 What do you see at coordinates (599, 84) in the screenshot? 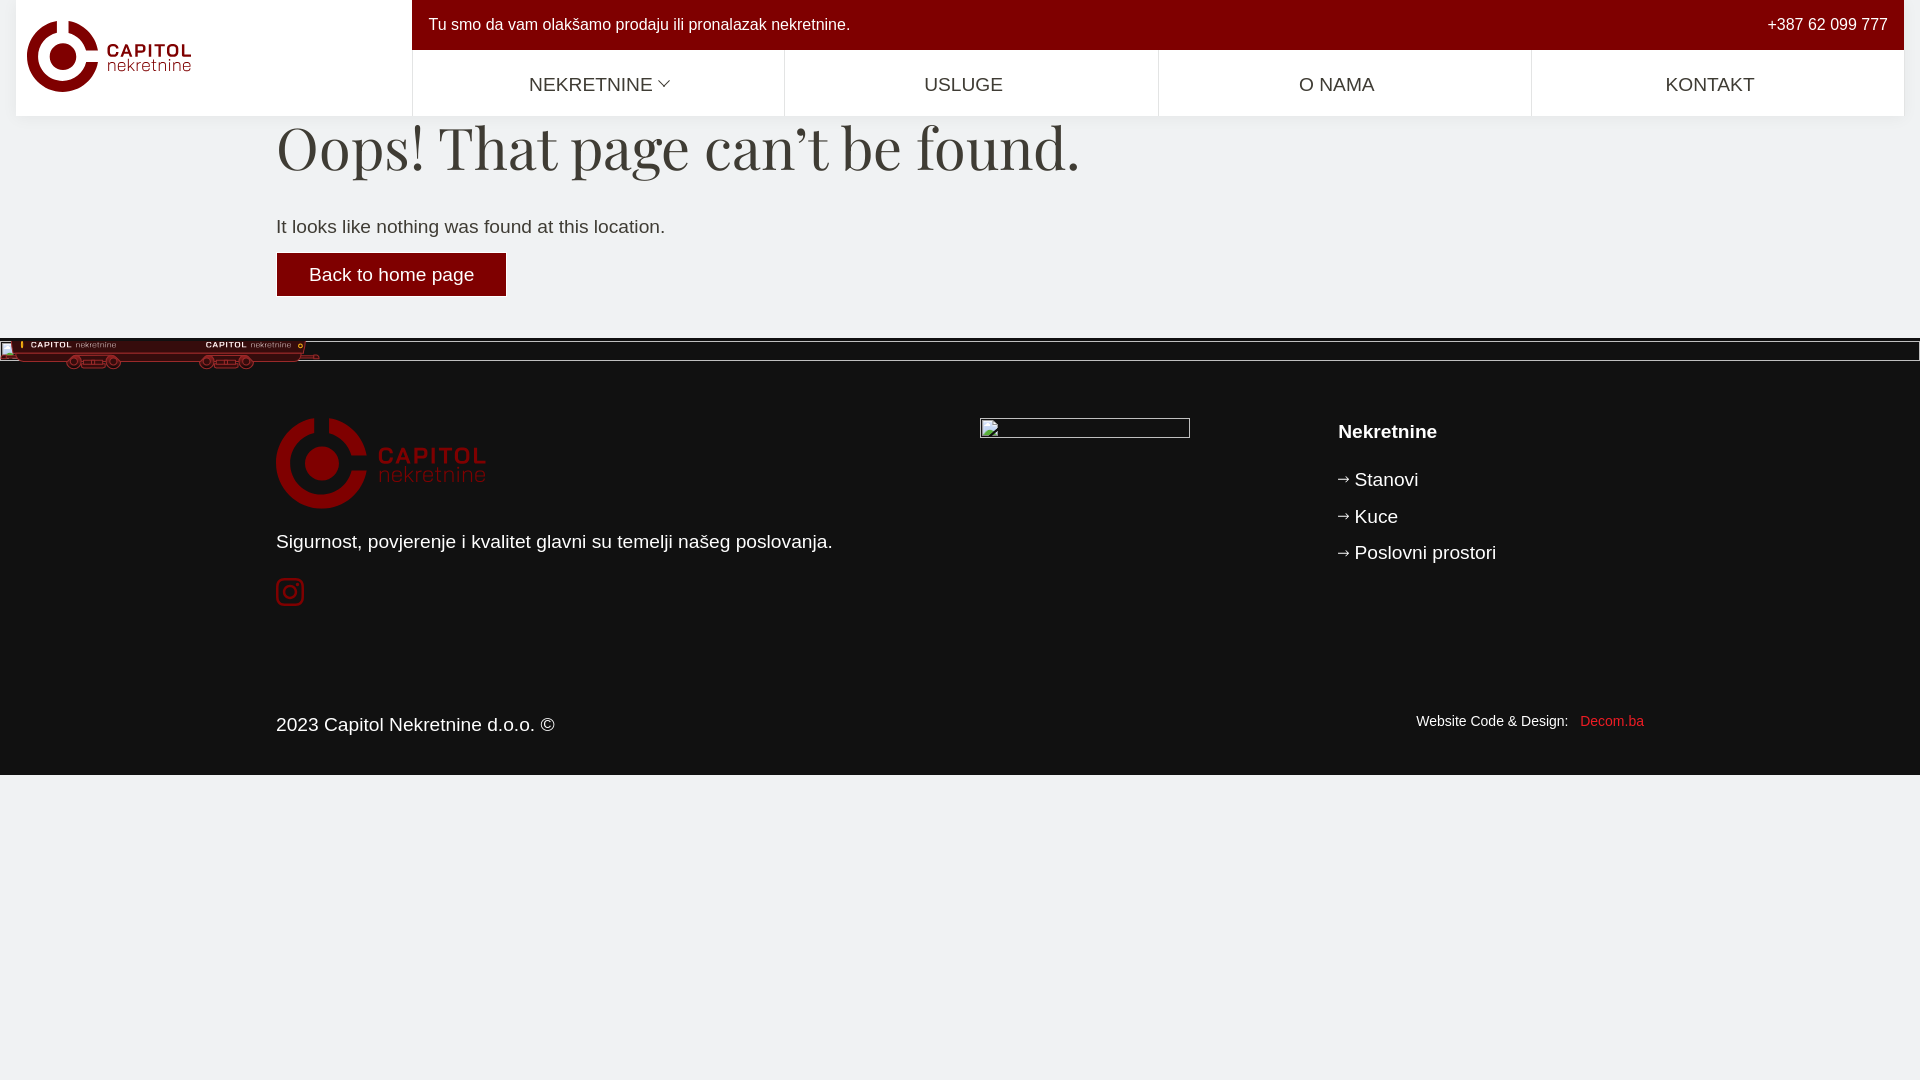
I see `NEKRETNINE` at bounding box center [599, 84].